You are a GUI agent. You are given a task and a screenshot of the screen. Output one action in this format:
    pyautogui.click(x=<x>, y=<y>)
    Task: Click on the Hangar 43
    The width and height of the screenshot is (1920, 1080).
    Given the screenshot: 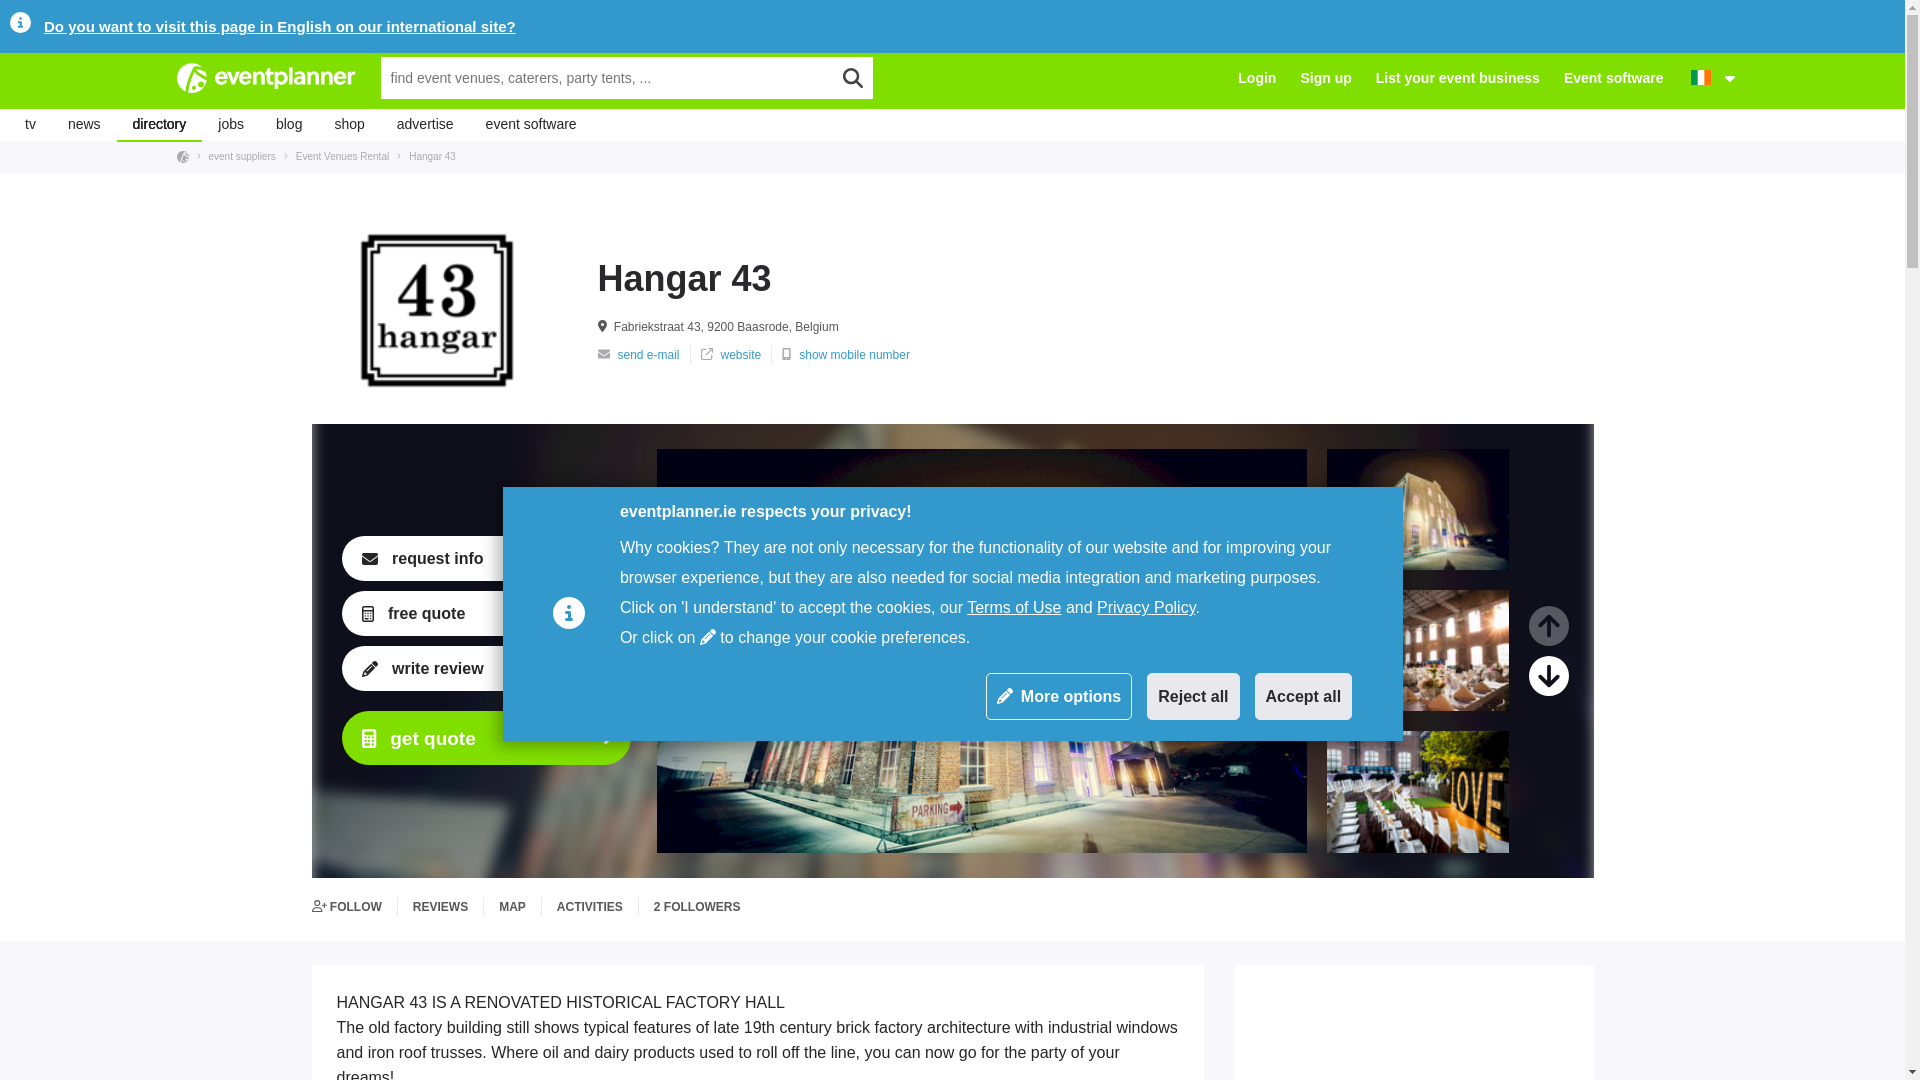 What is the action you would take?
    pyautogui.click(x=428, y=156)
    